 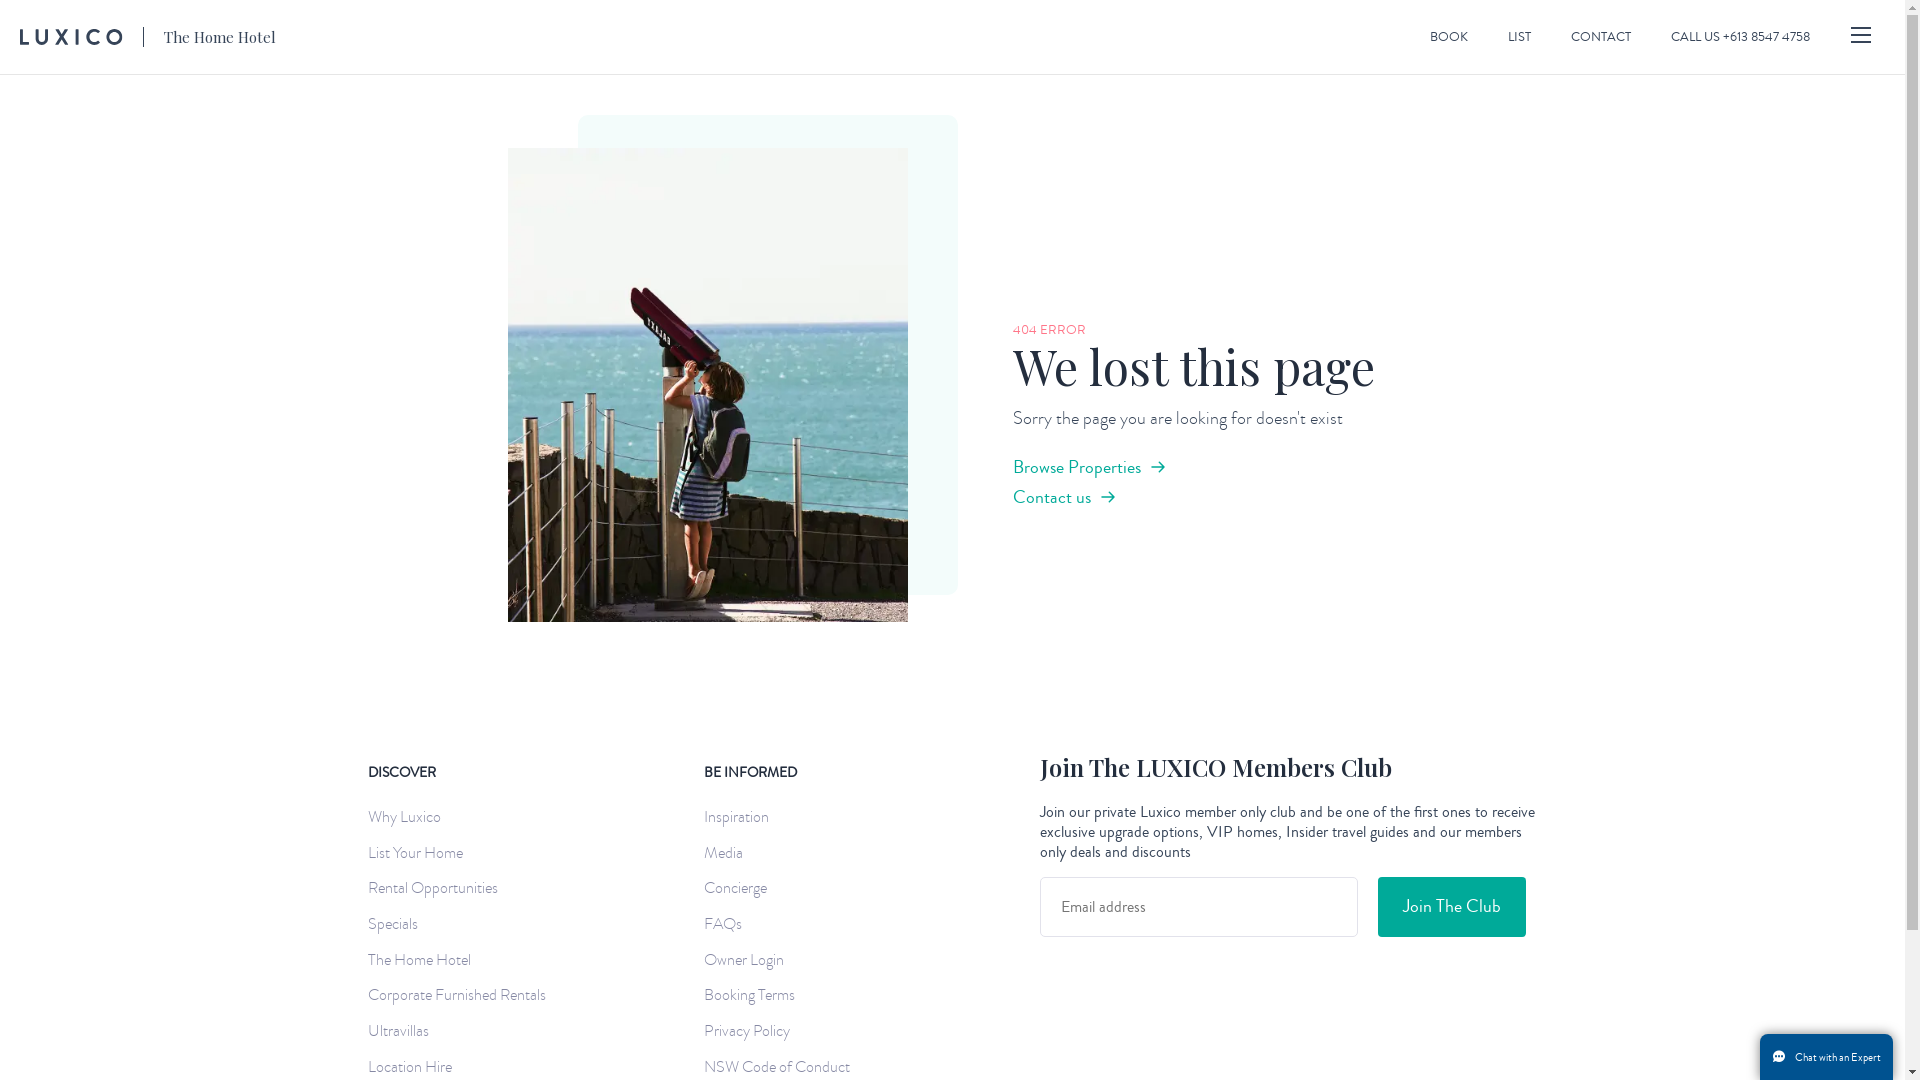 What do you see at coordinates (424, 960) in the screenshot?
I see `The Home Hotel` at bounding box center [424, 960].